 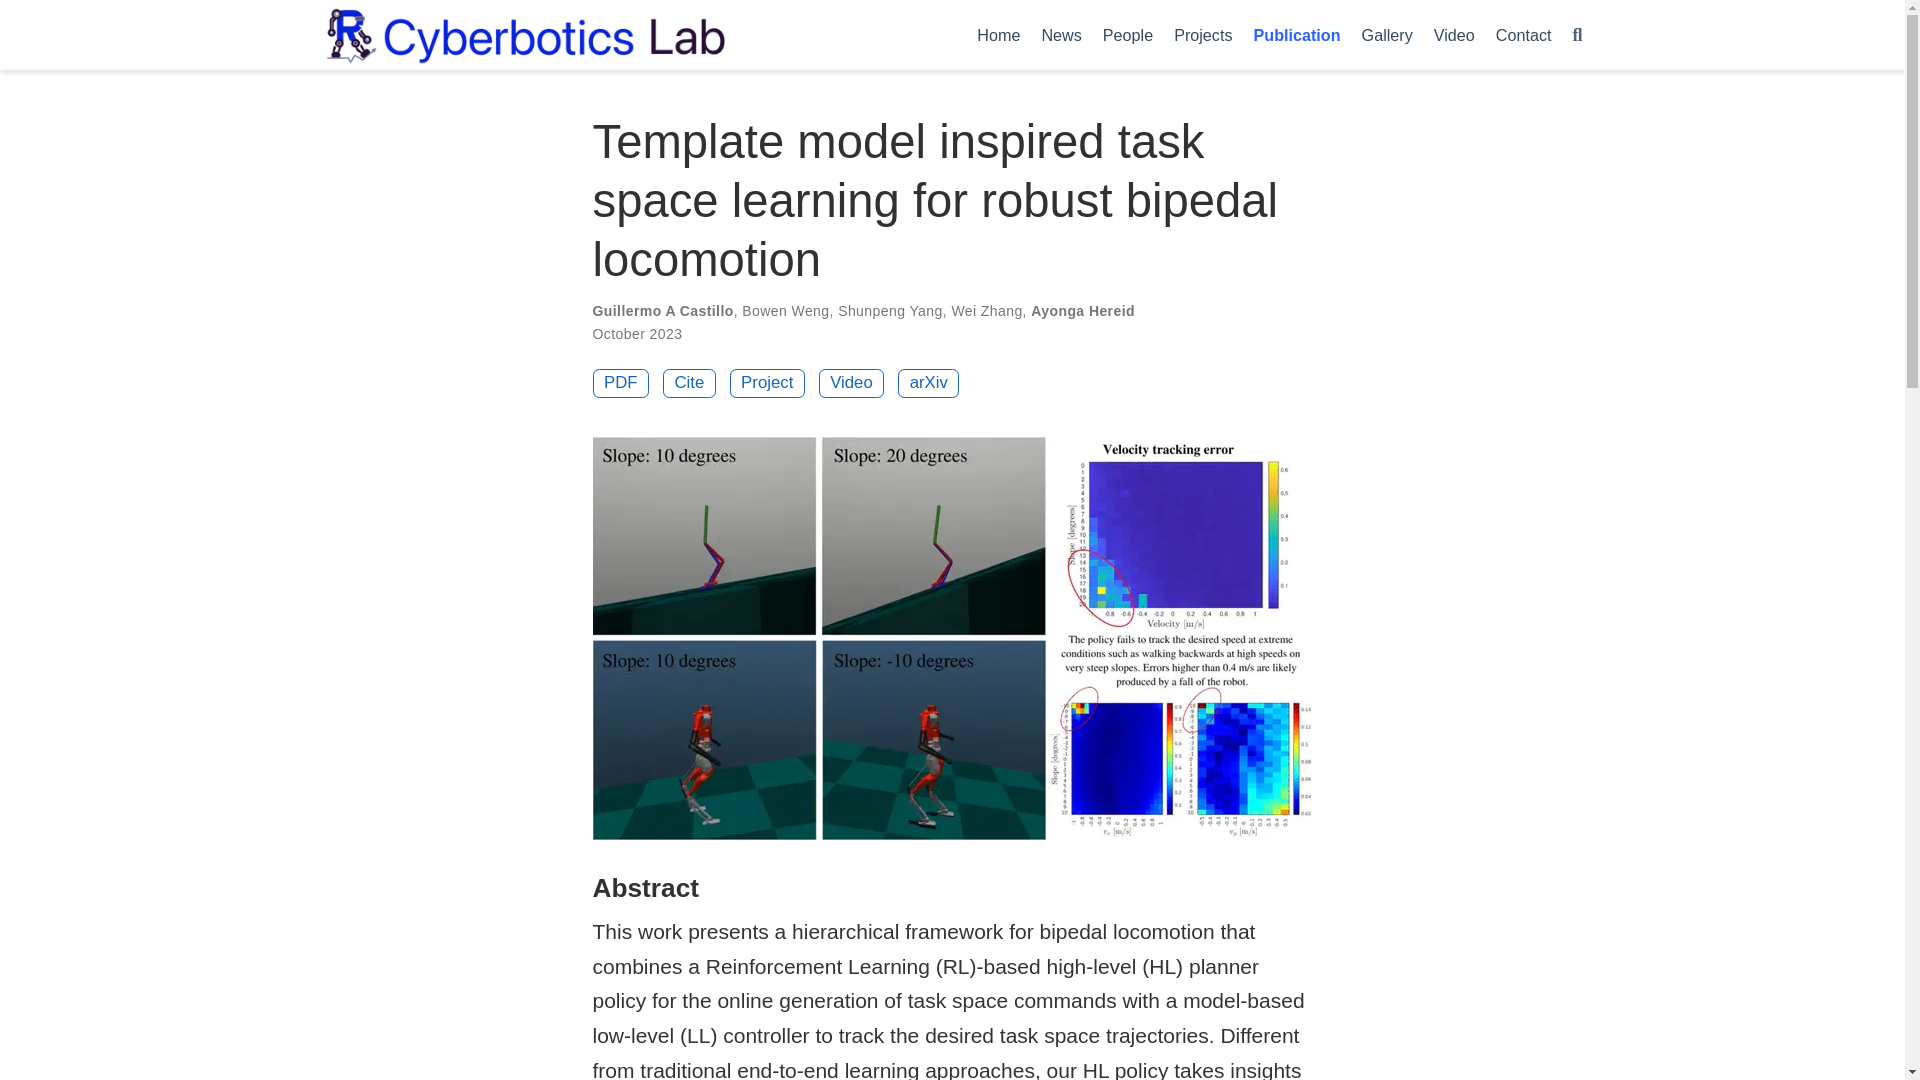 I want to click on Projects, so click(x=1202, y=34).